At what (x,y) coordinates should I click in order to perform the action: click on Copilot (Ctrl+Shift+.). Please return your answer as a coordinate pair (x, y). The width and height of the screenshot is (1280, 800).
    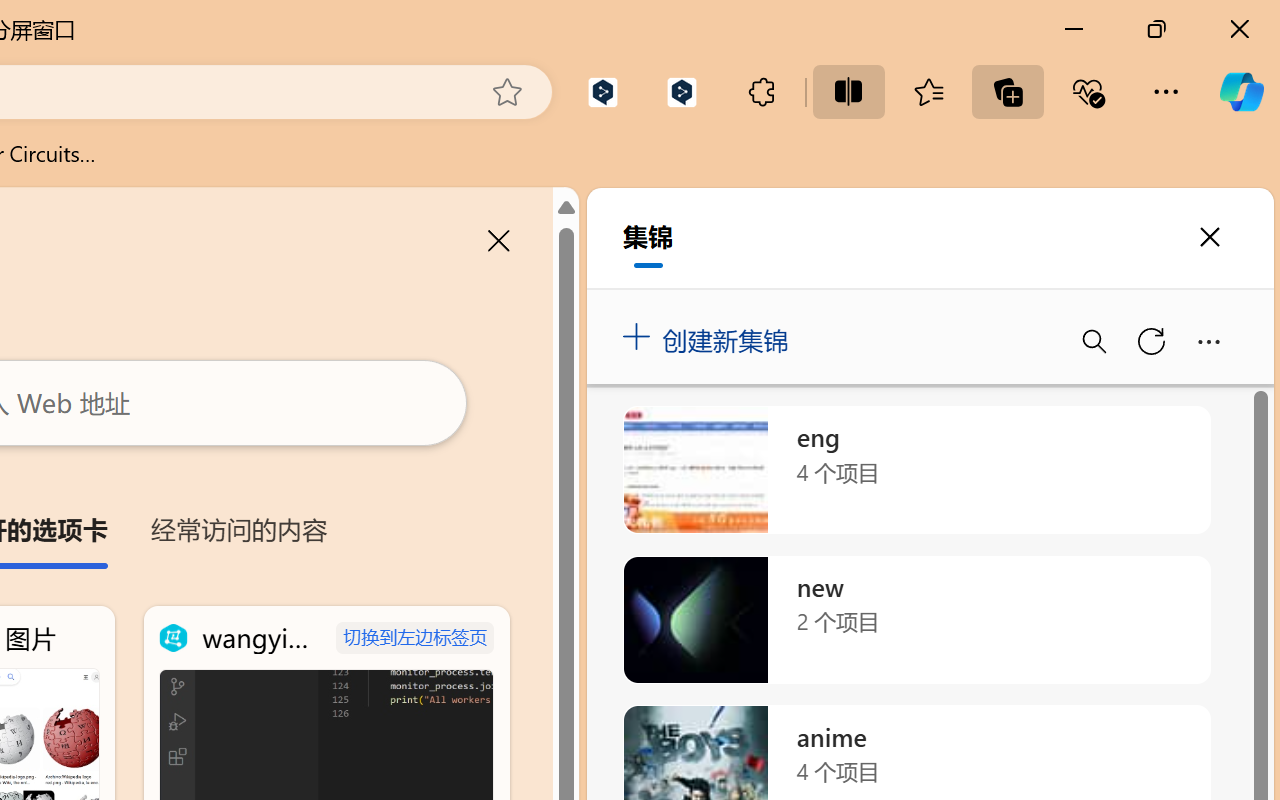
    Looking at the image, I should click on (1241, 92).